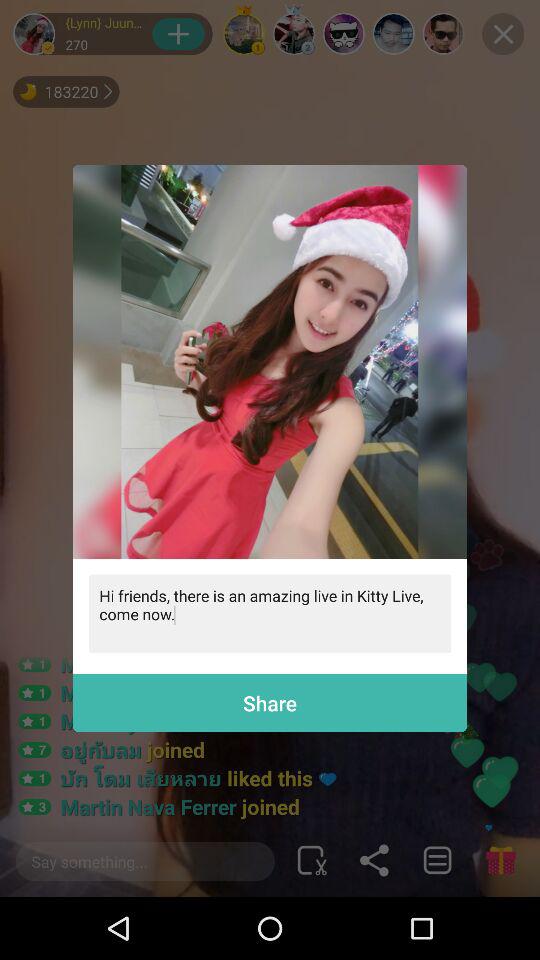  Describe the element at coordinates (270, 614) in the screenshot. I see `open hi friends there icon` at that location.